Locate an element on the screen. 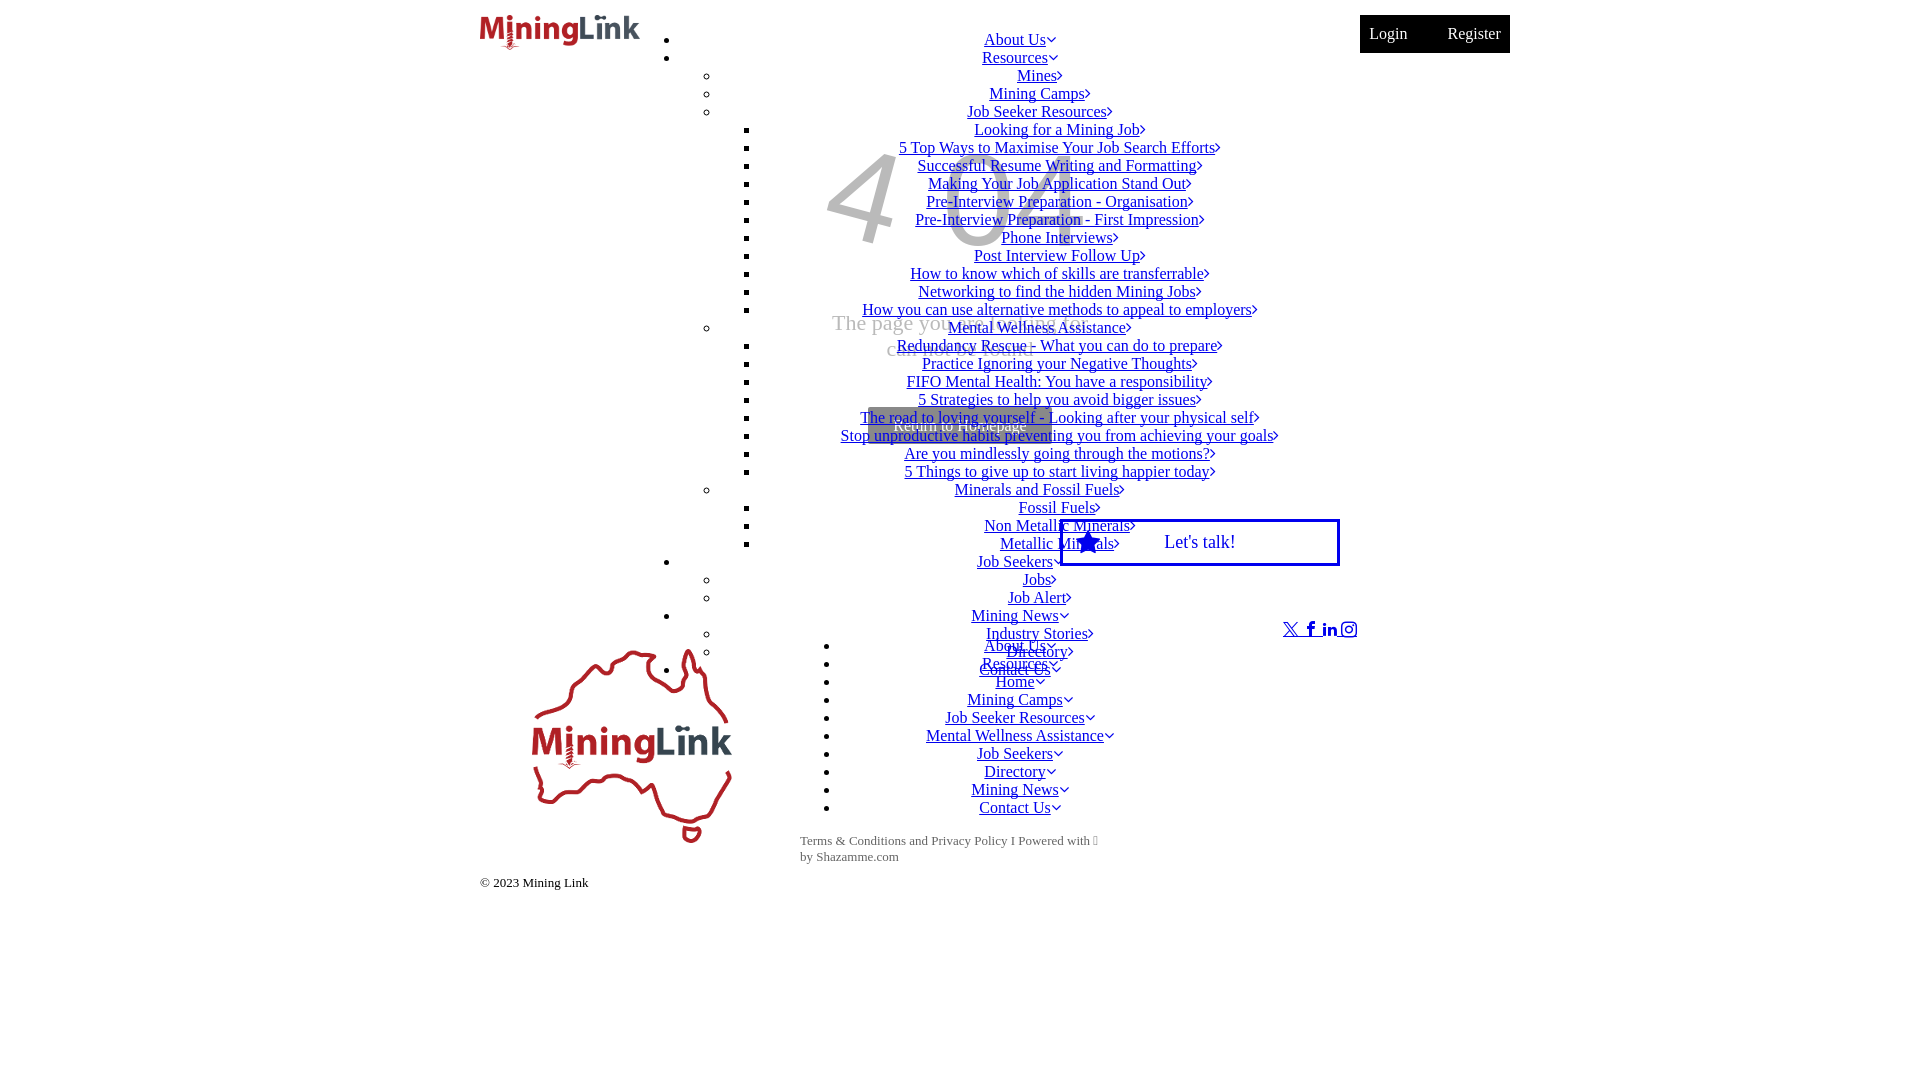 This screenshot has width=1920, height=1080. Redundancy Rescue - What you can do to prepare is located at coordinates (1060, 346).